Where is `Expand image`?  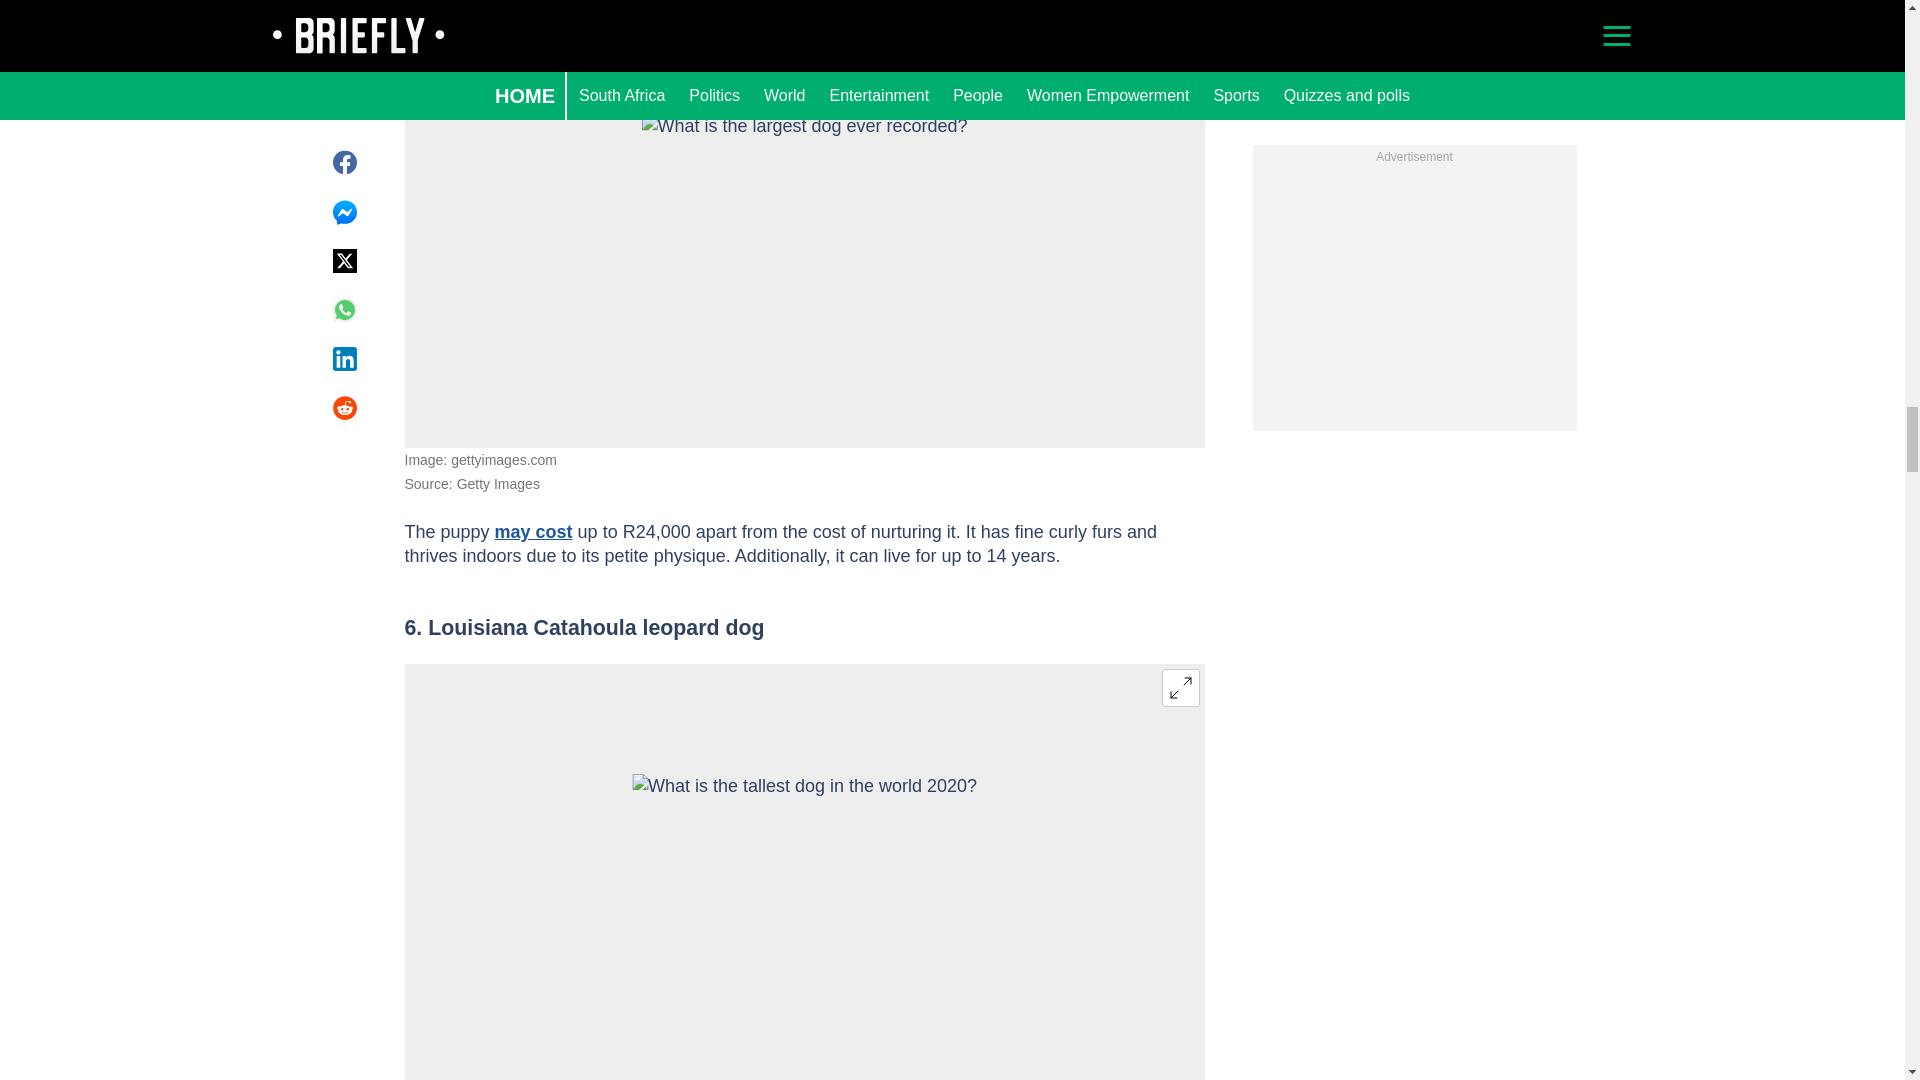
Expand image is located at coordinates (1180, 688).